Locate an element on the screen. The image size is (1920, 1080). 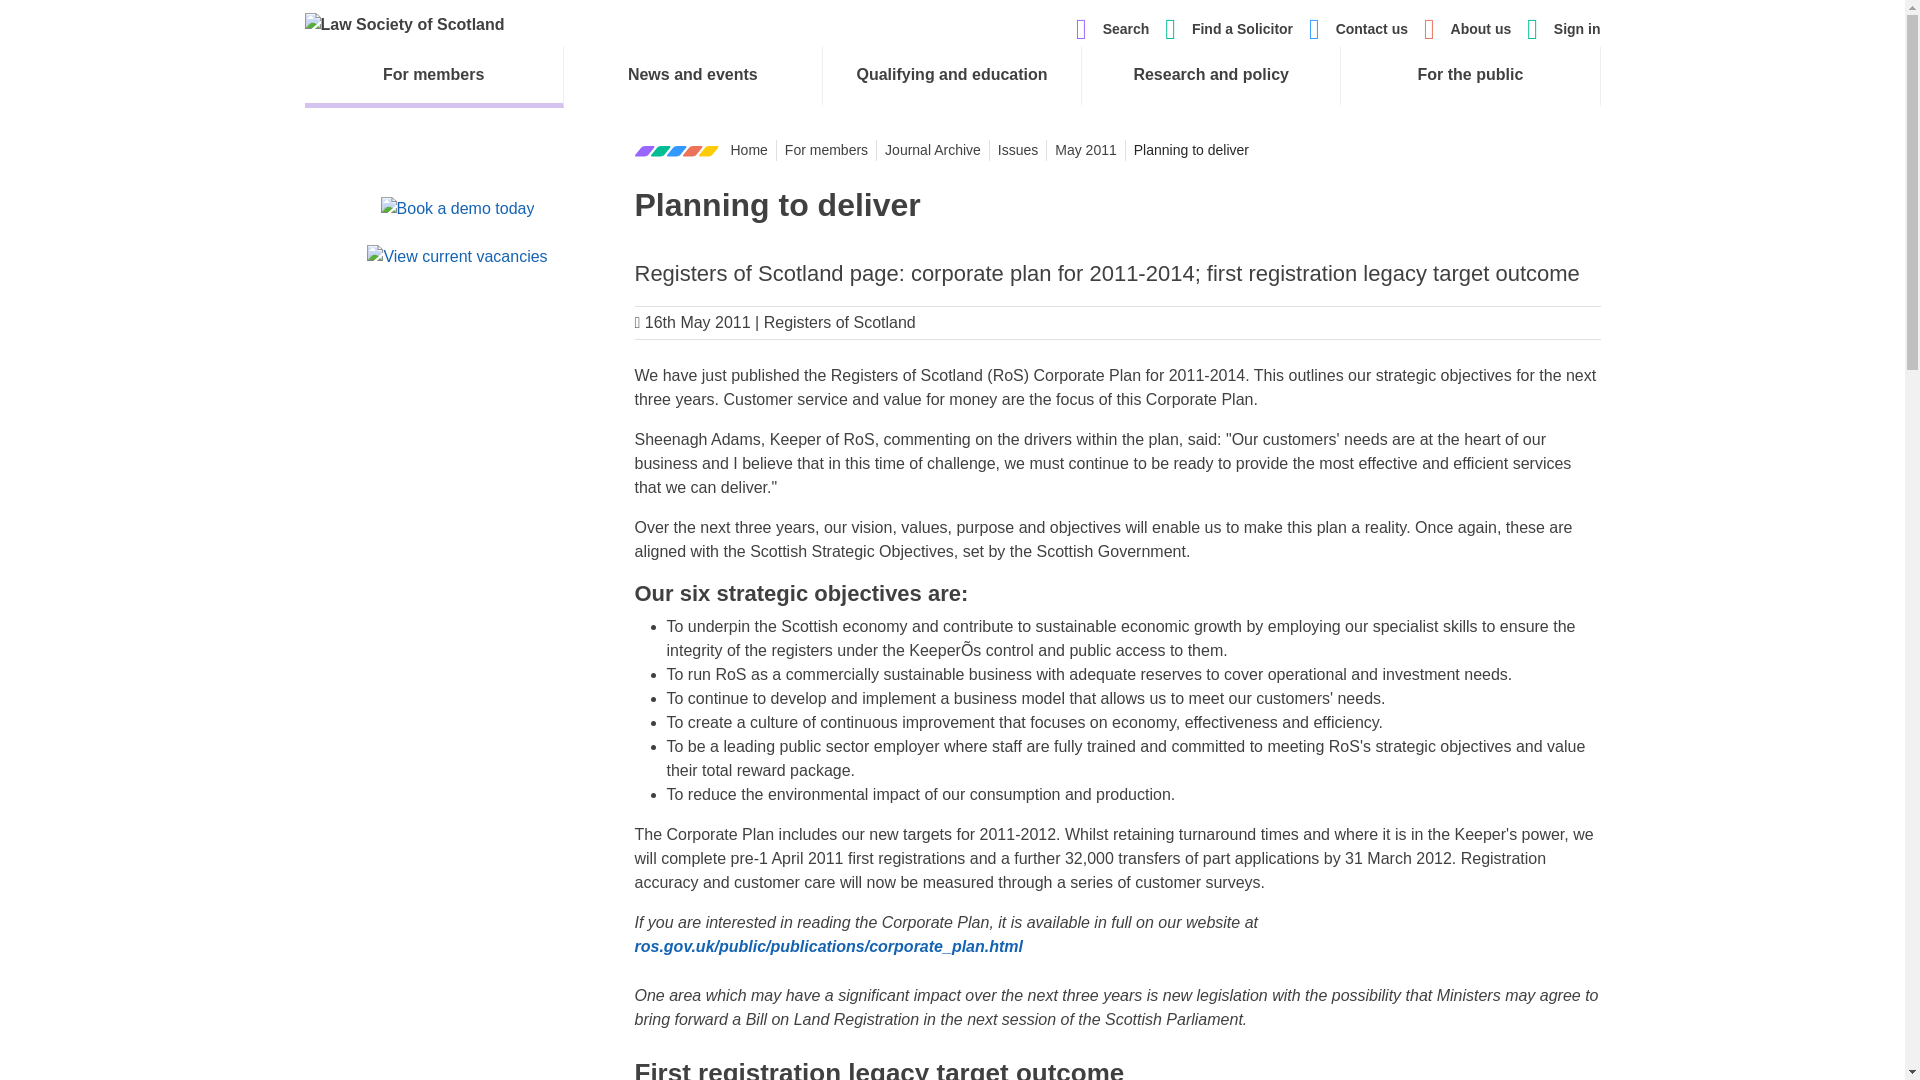
News and events is located at coordinates (692, 74).